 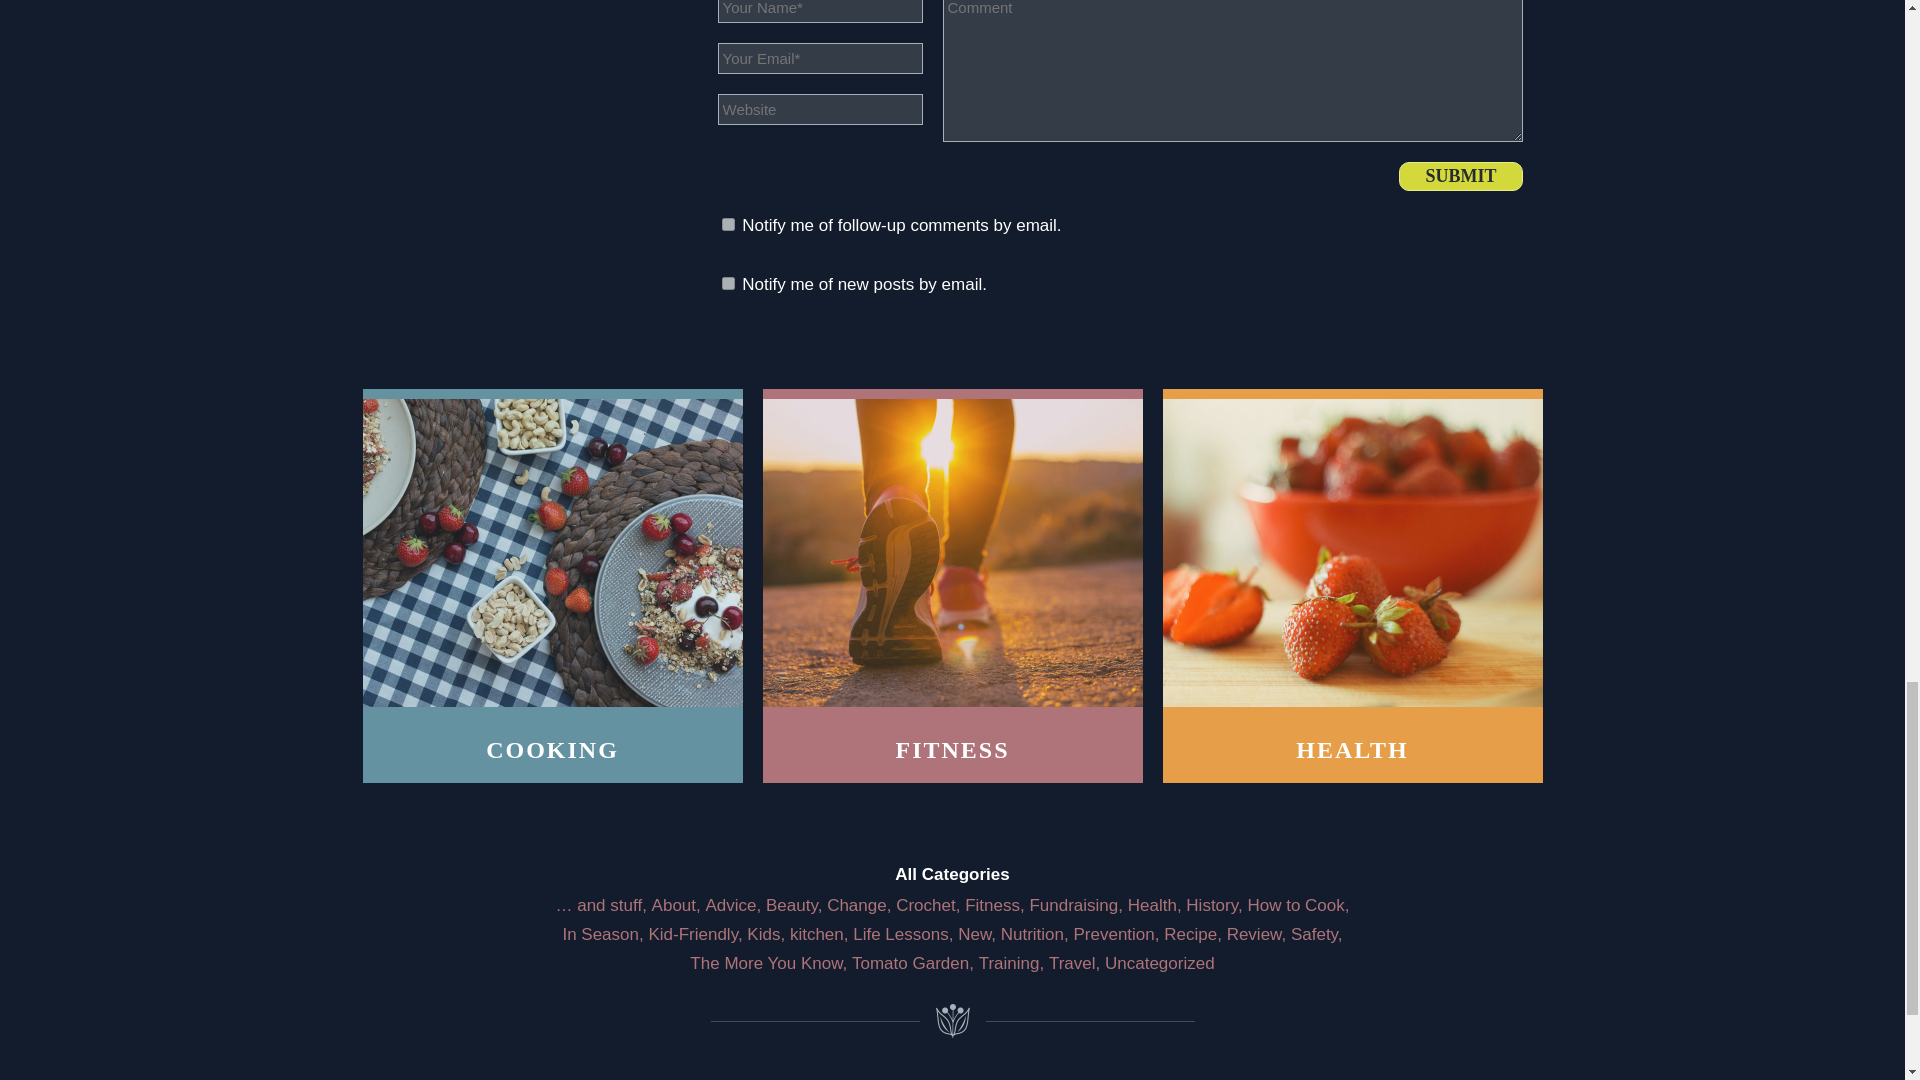 What do you see at coordinates (1073, 905) in the screenshot?
I see `Fundraising` at bounding box center [1073, 905].